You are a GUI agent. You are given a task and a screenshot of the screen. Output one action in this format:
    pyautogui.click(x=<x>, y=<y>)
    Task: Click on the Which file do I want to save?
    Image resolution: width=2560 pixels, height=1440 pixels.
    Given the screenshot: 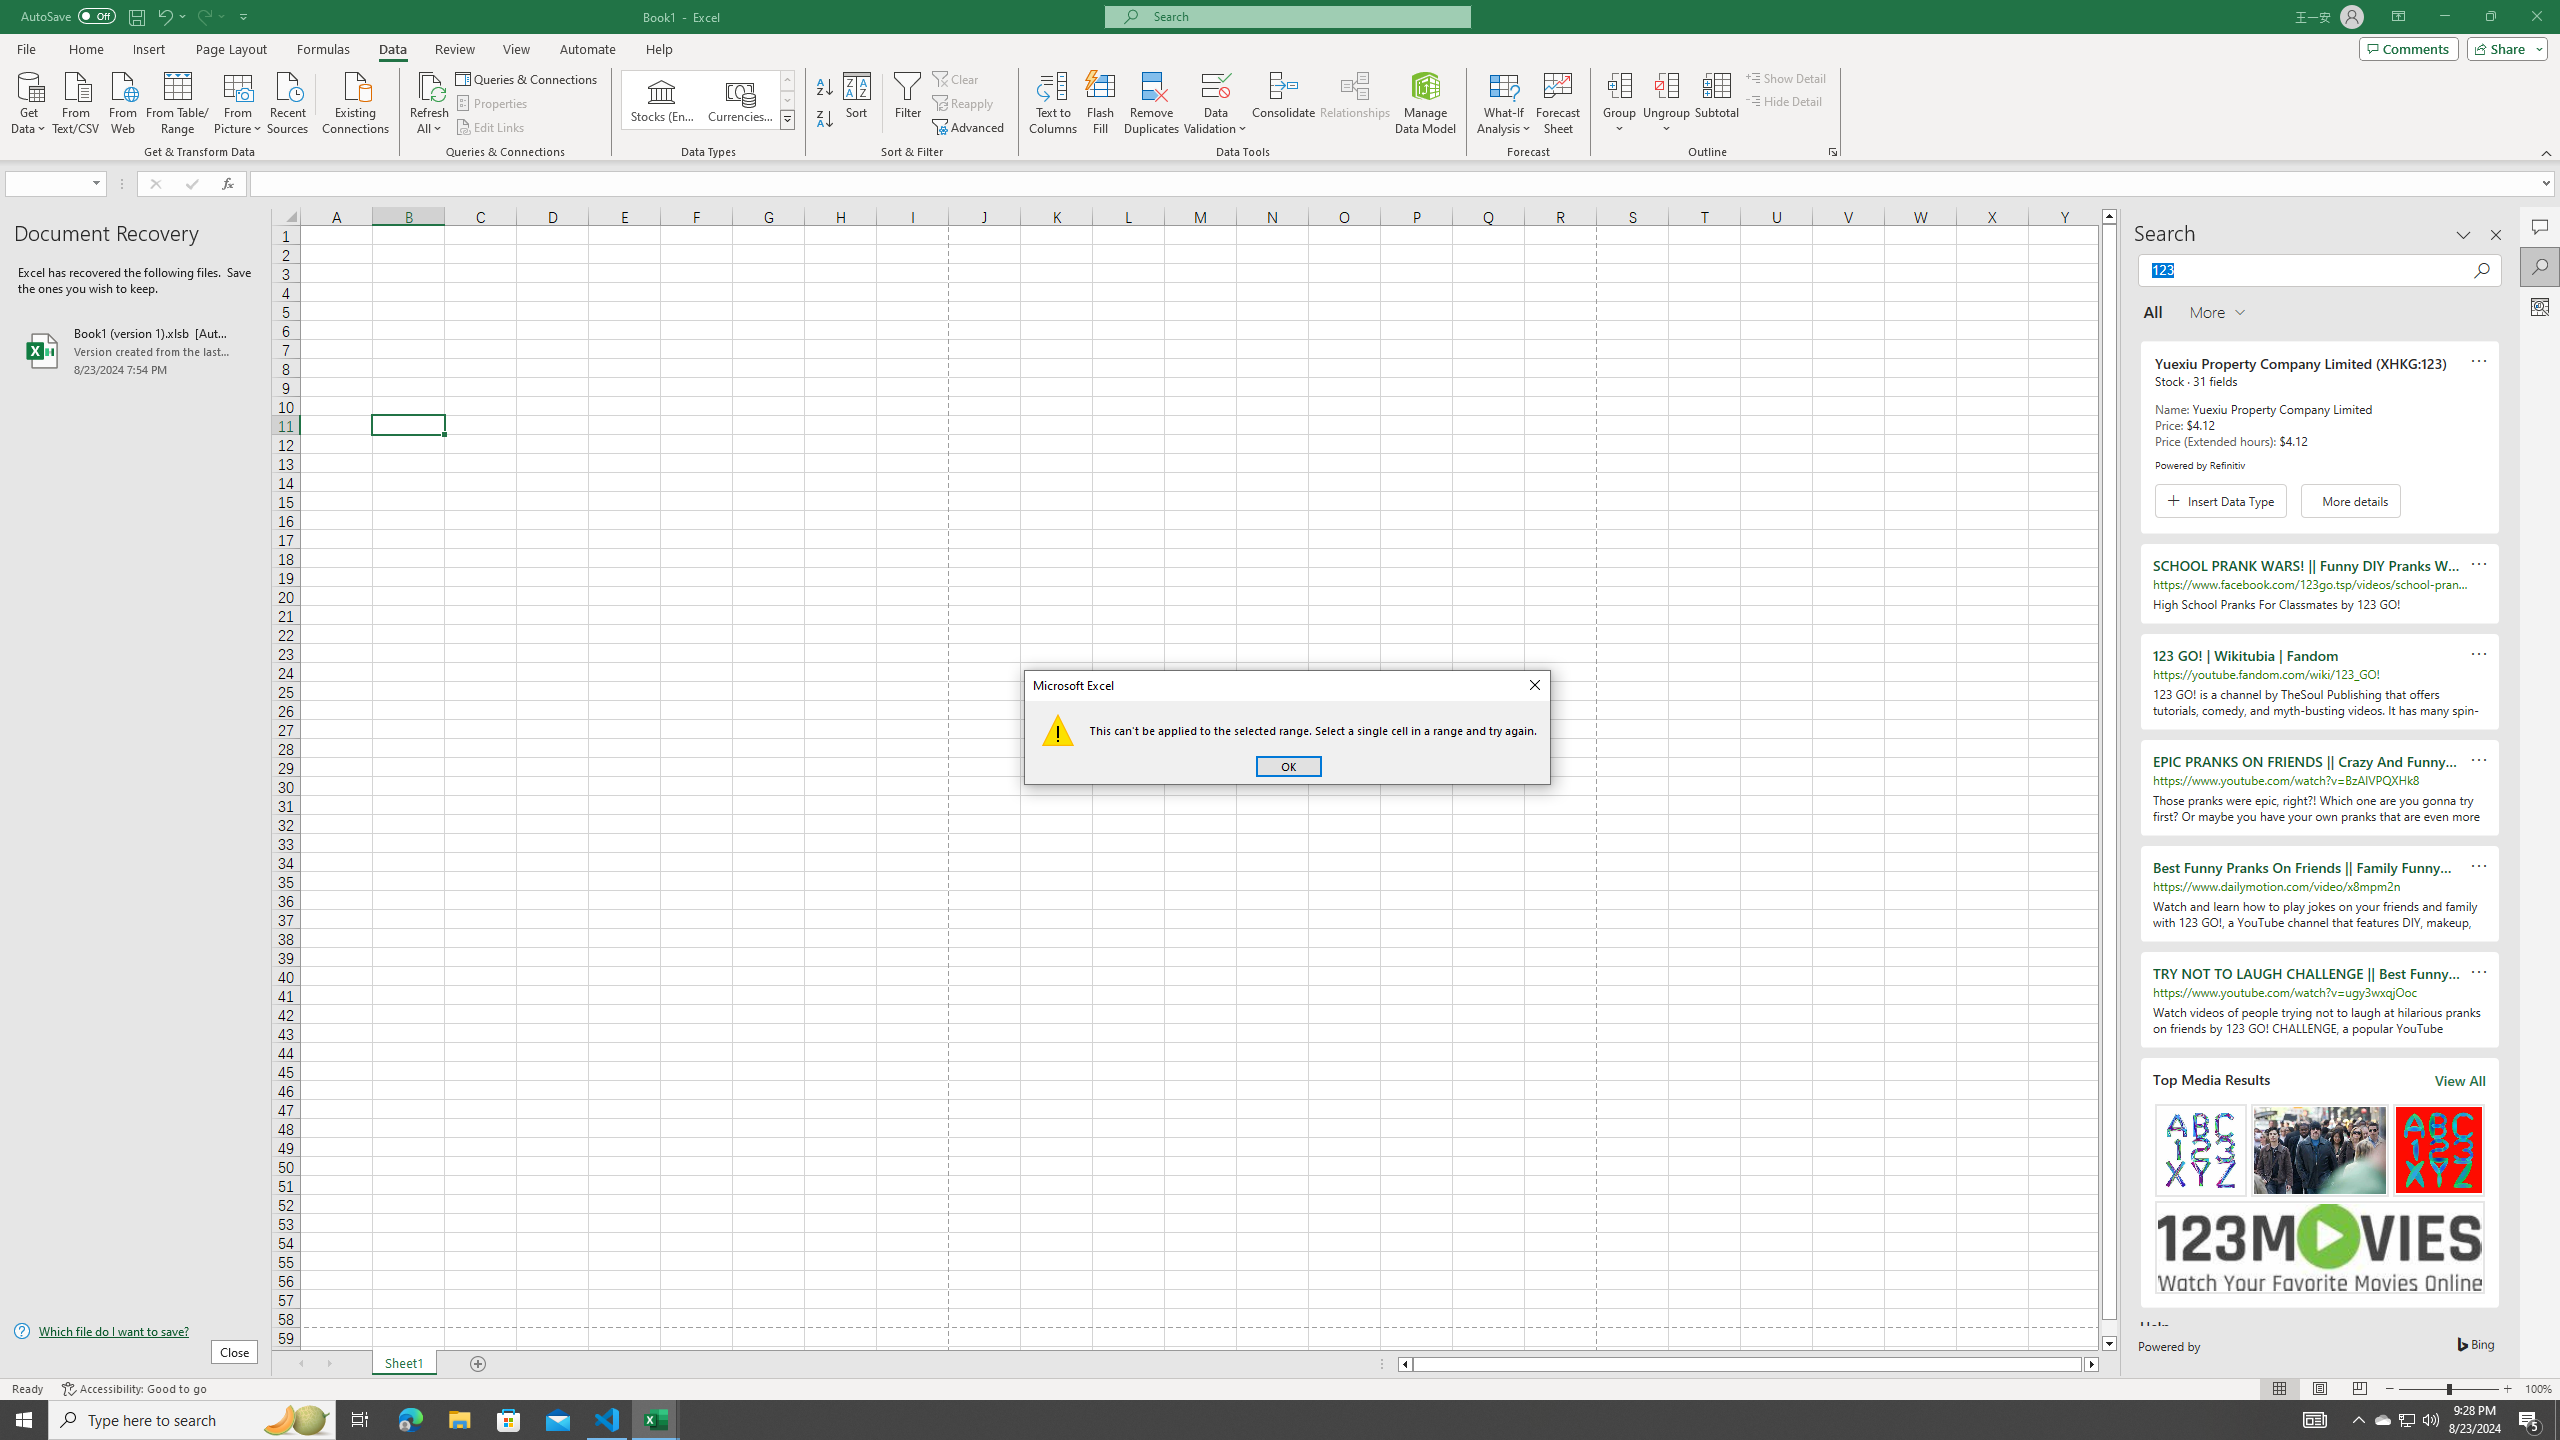 What is the action you would take?
    pyautogui.click(x=135, y=1332)
    